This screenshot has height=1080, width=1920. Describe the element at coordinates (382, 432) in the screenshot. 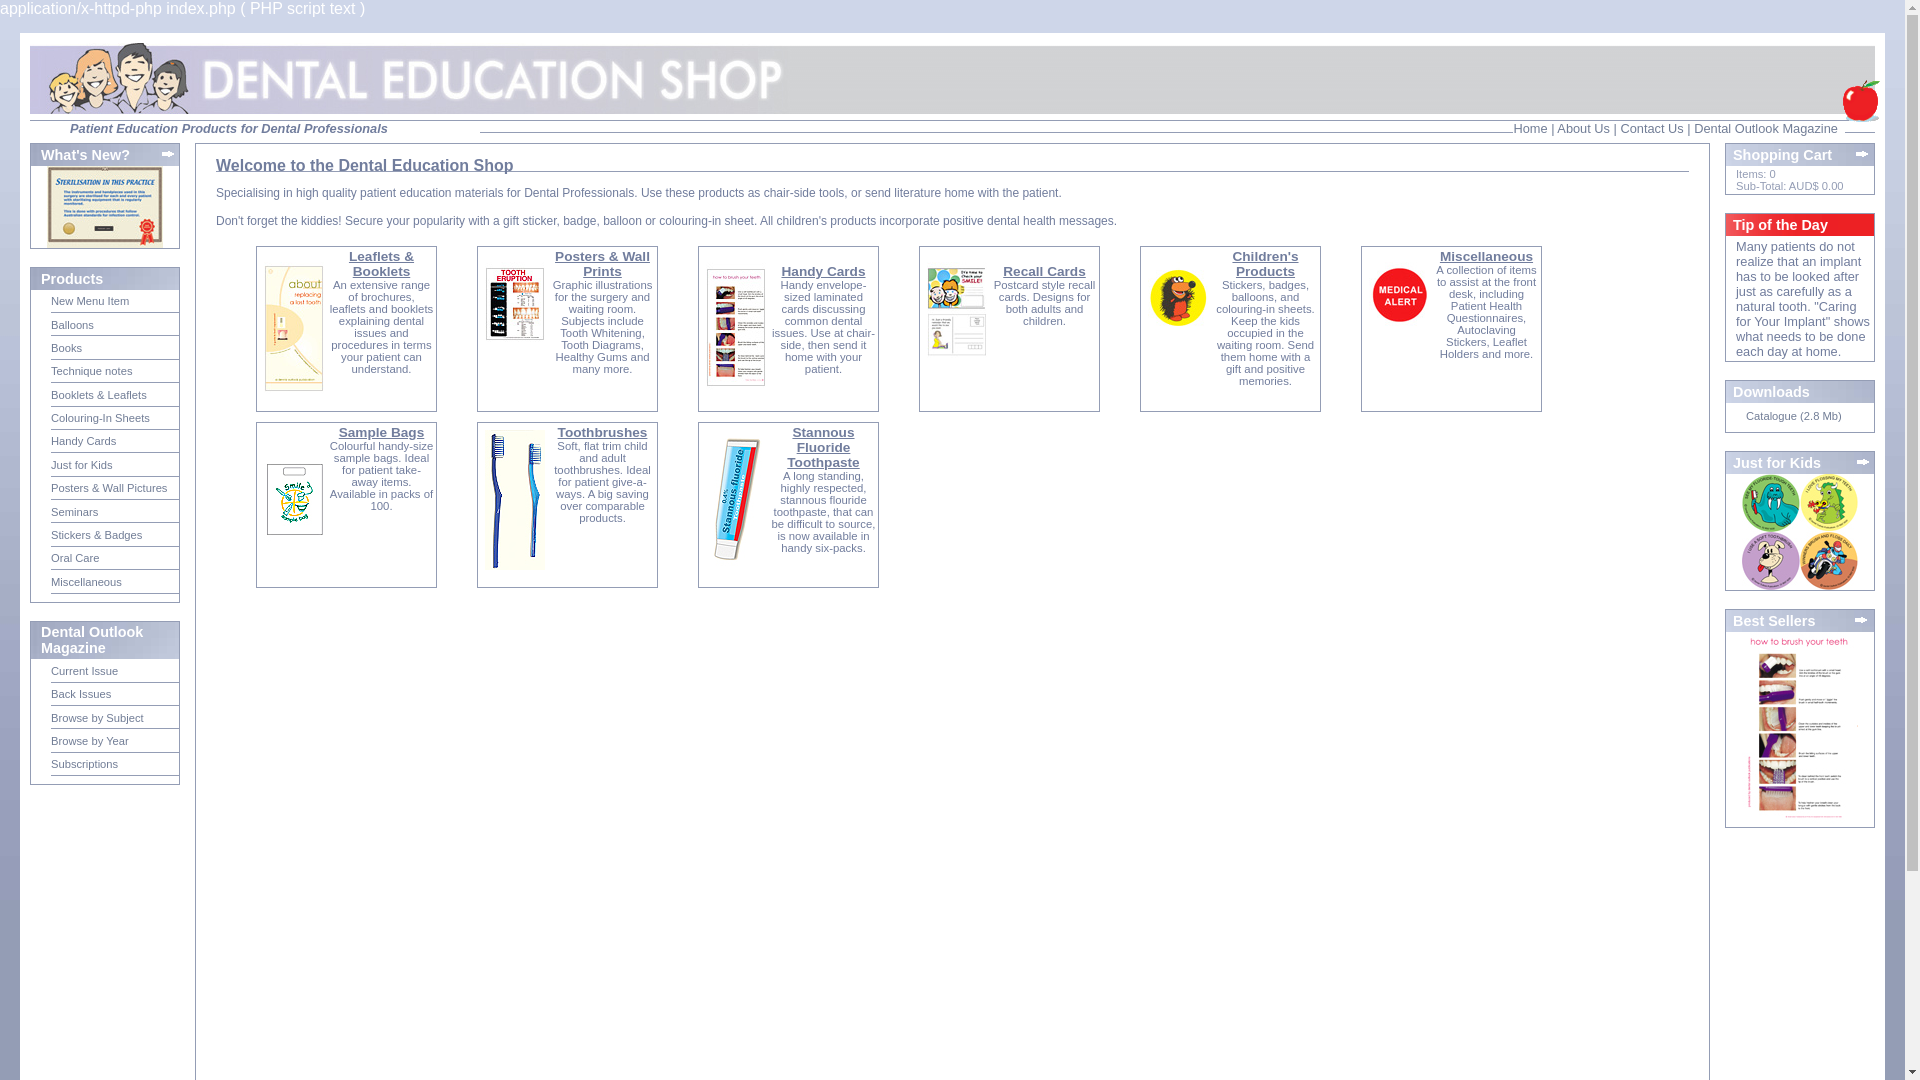

I see `Sample Bags` at that location.